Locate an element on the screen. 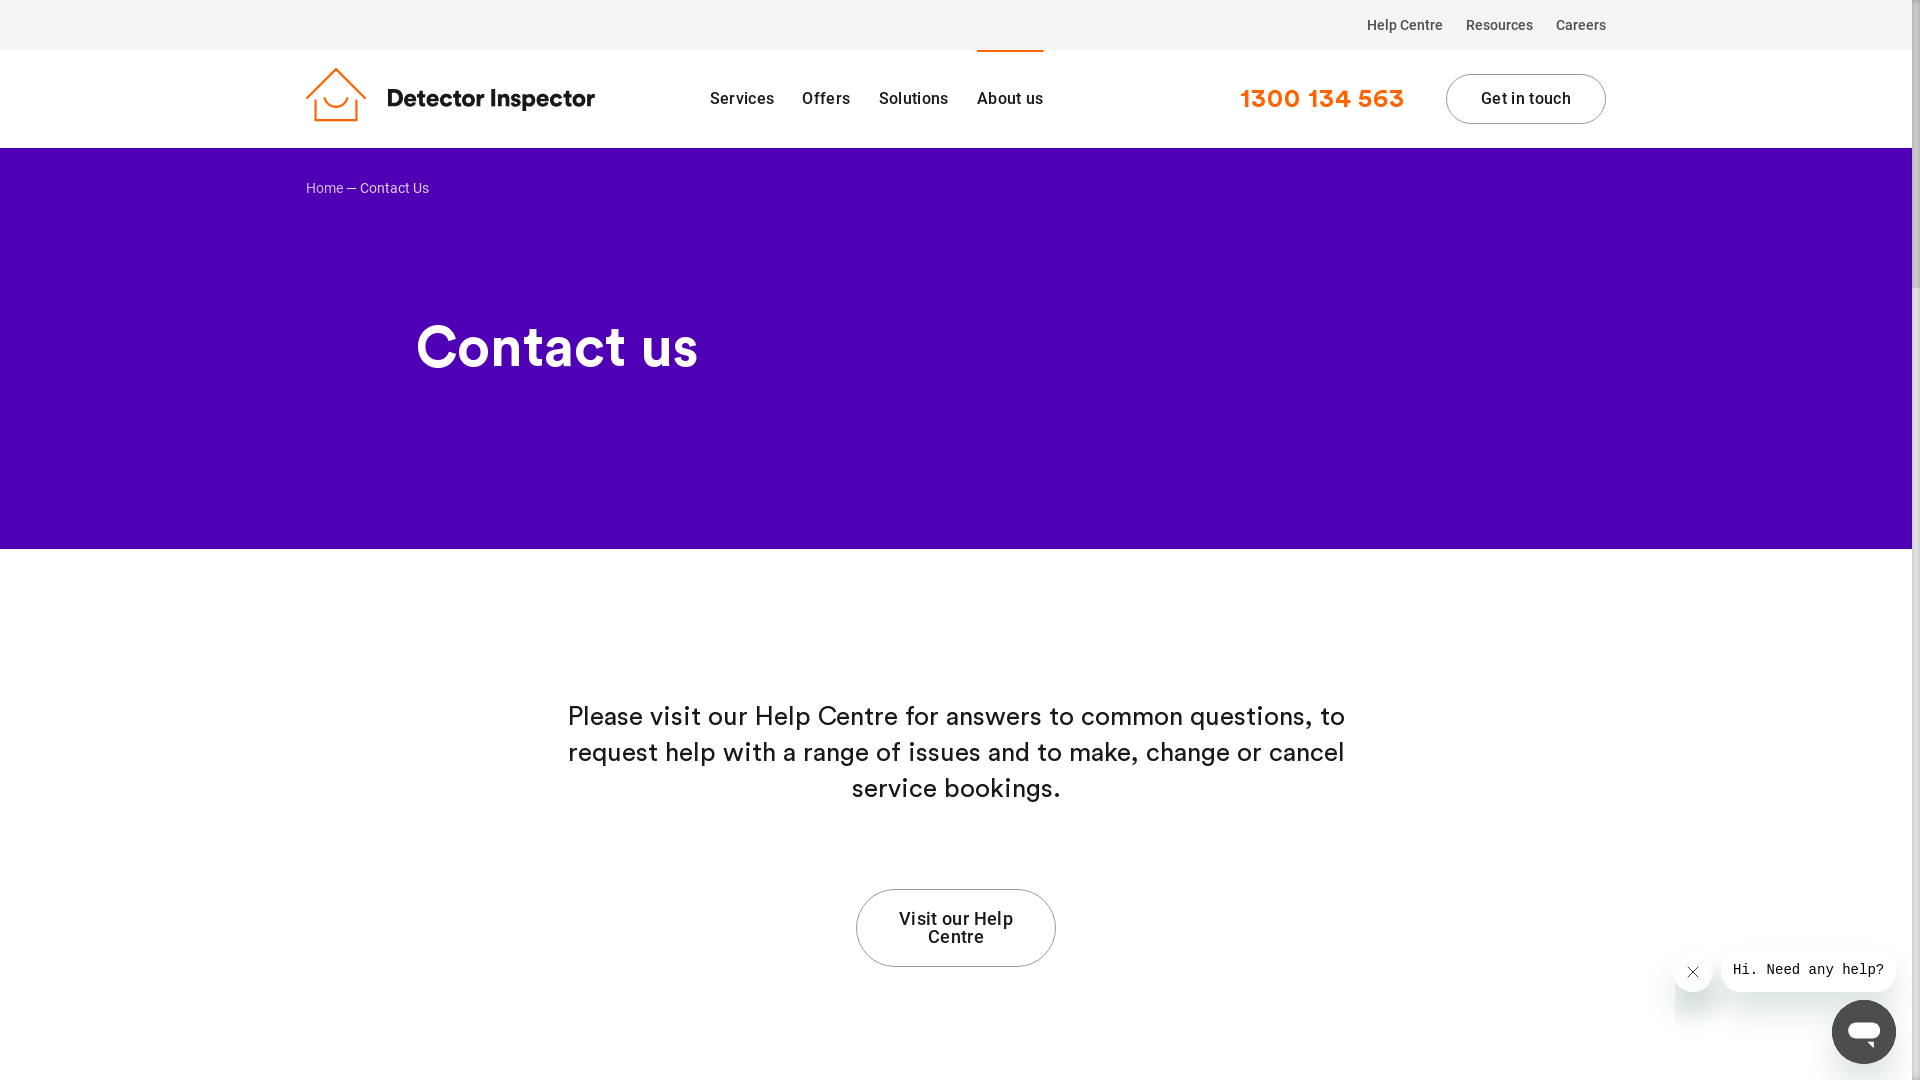 Image resolution: width=1920 pixels, height=1080 pixels. Help Centre is located at coordinates (1405, 25).